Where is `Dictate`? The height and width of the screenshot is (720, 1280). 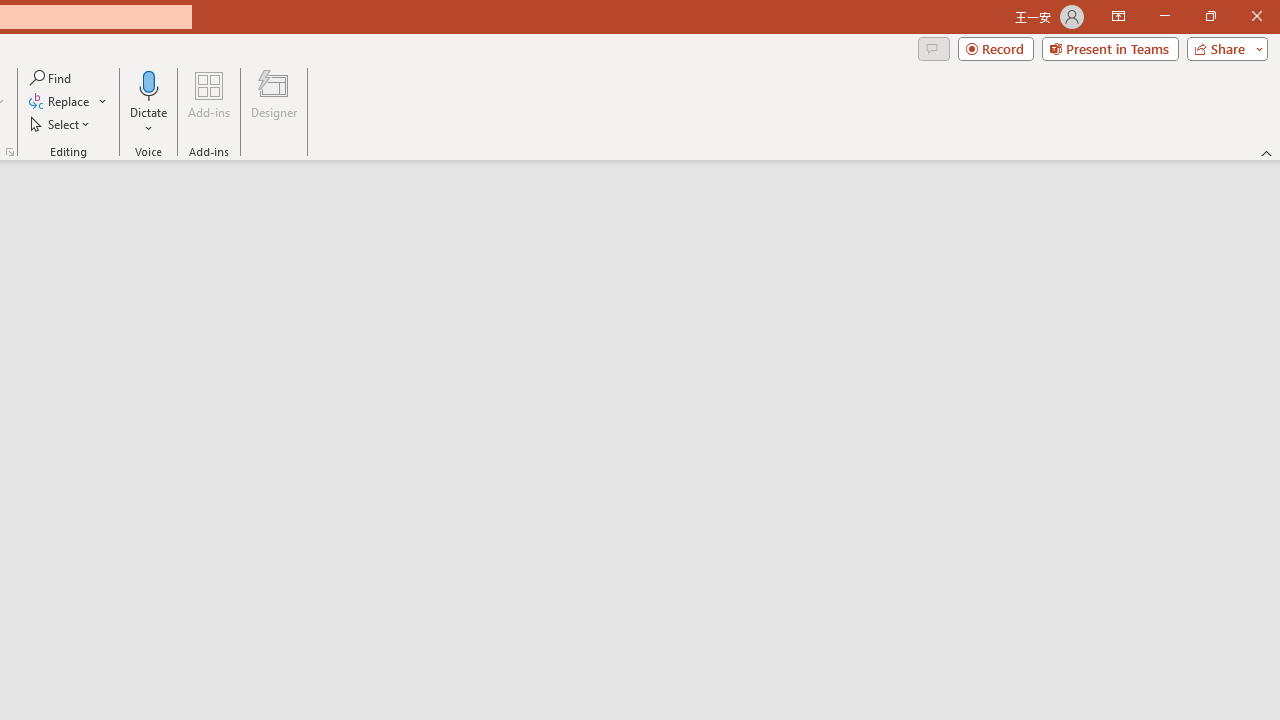 Dictate is located at coordinates (149, 102).